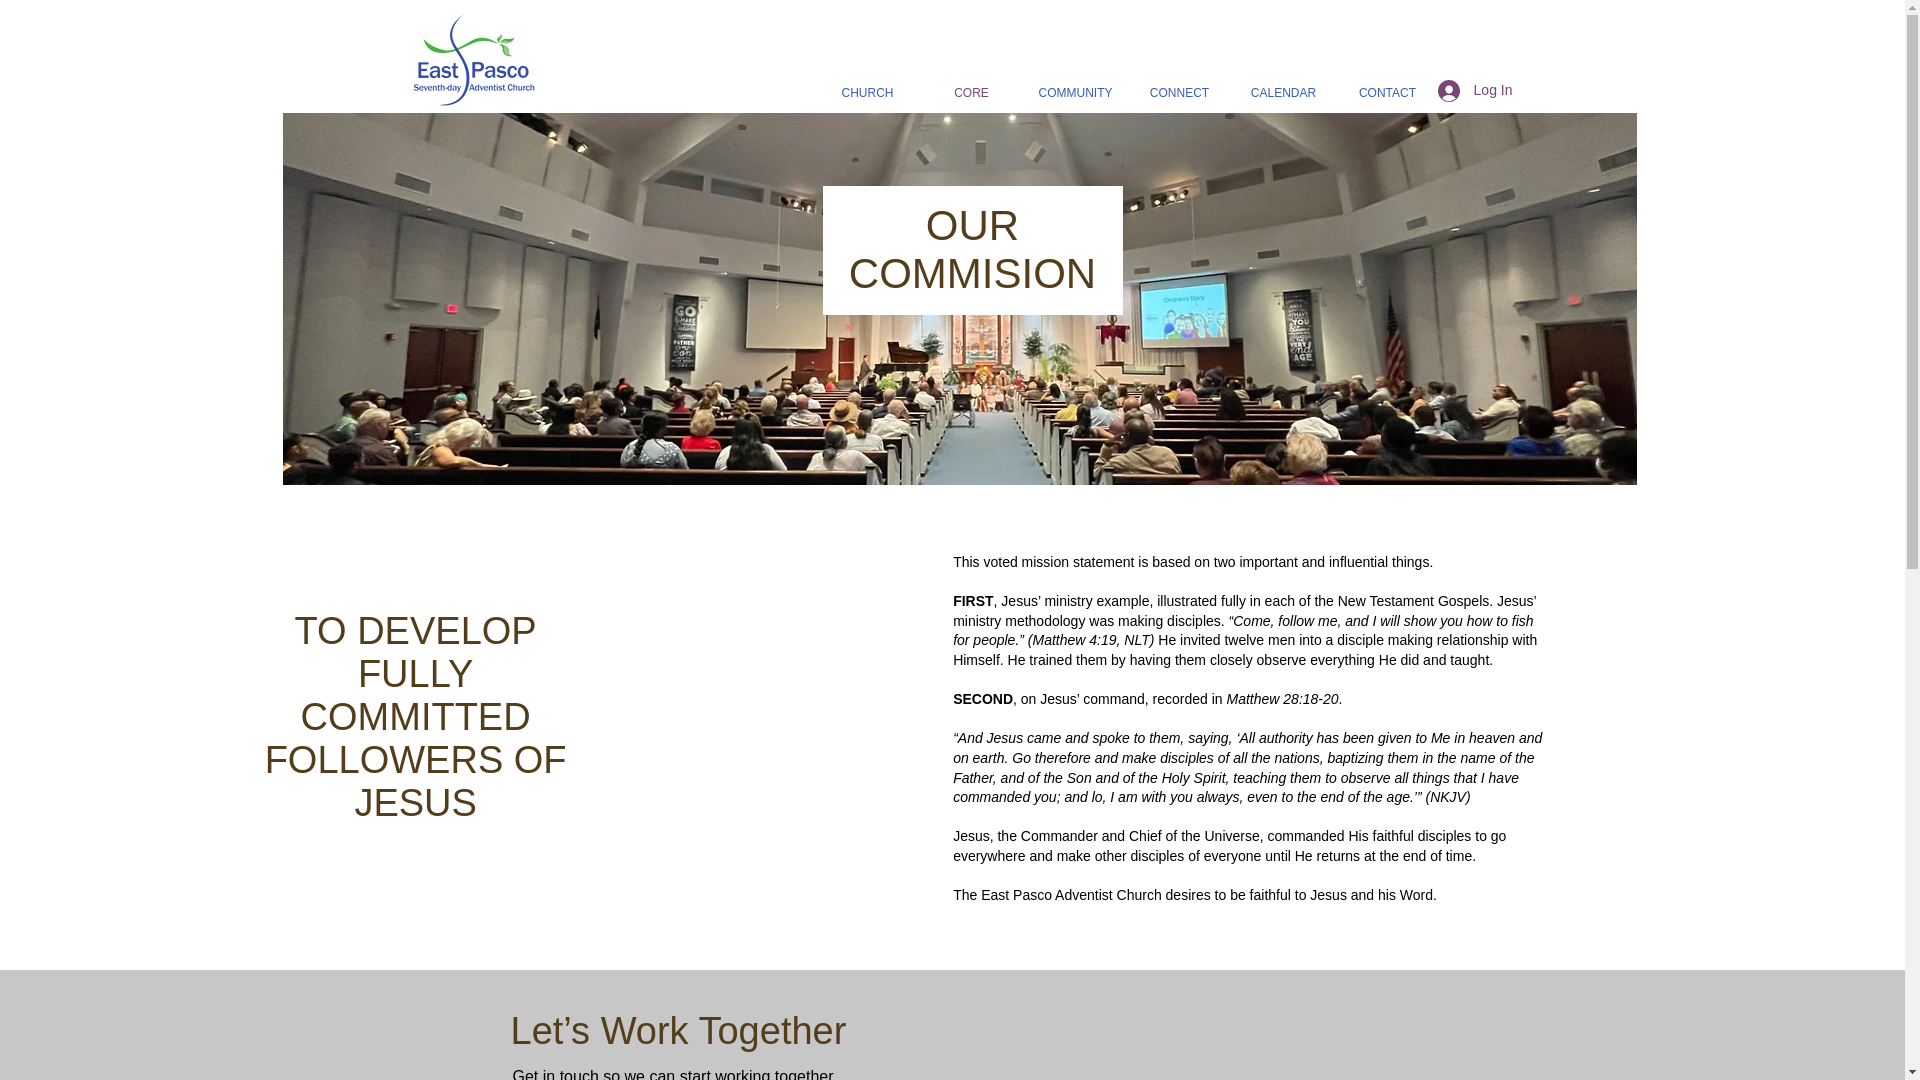 This screenshot has width=1920, height=1080. What do you see at coordinates (971, 92) in the screenshot?
I see `CORE` at bounding box center [971, 92].